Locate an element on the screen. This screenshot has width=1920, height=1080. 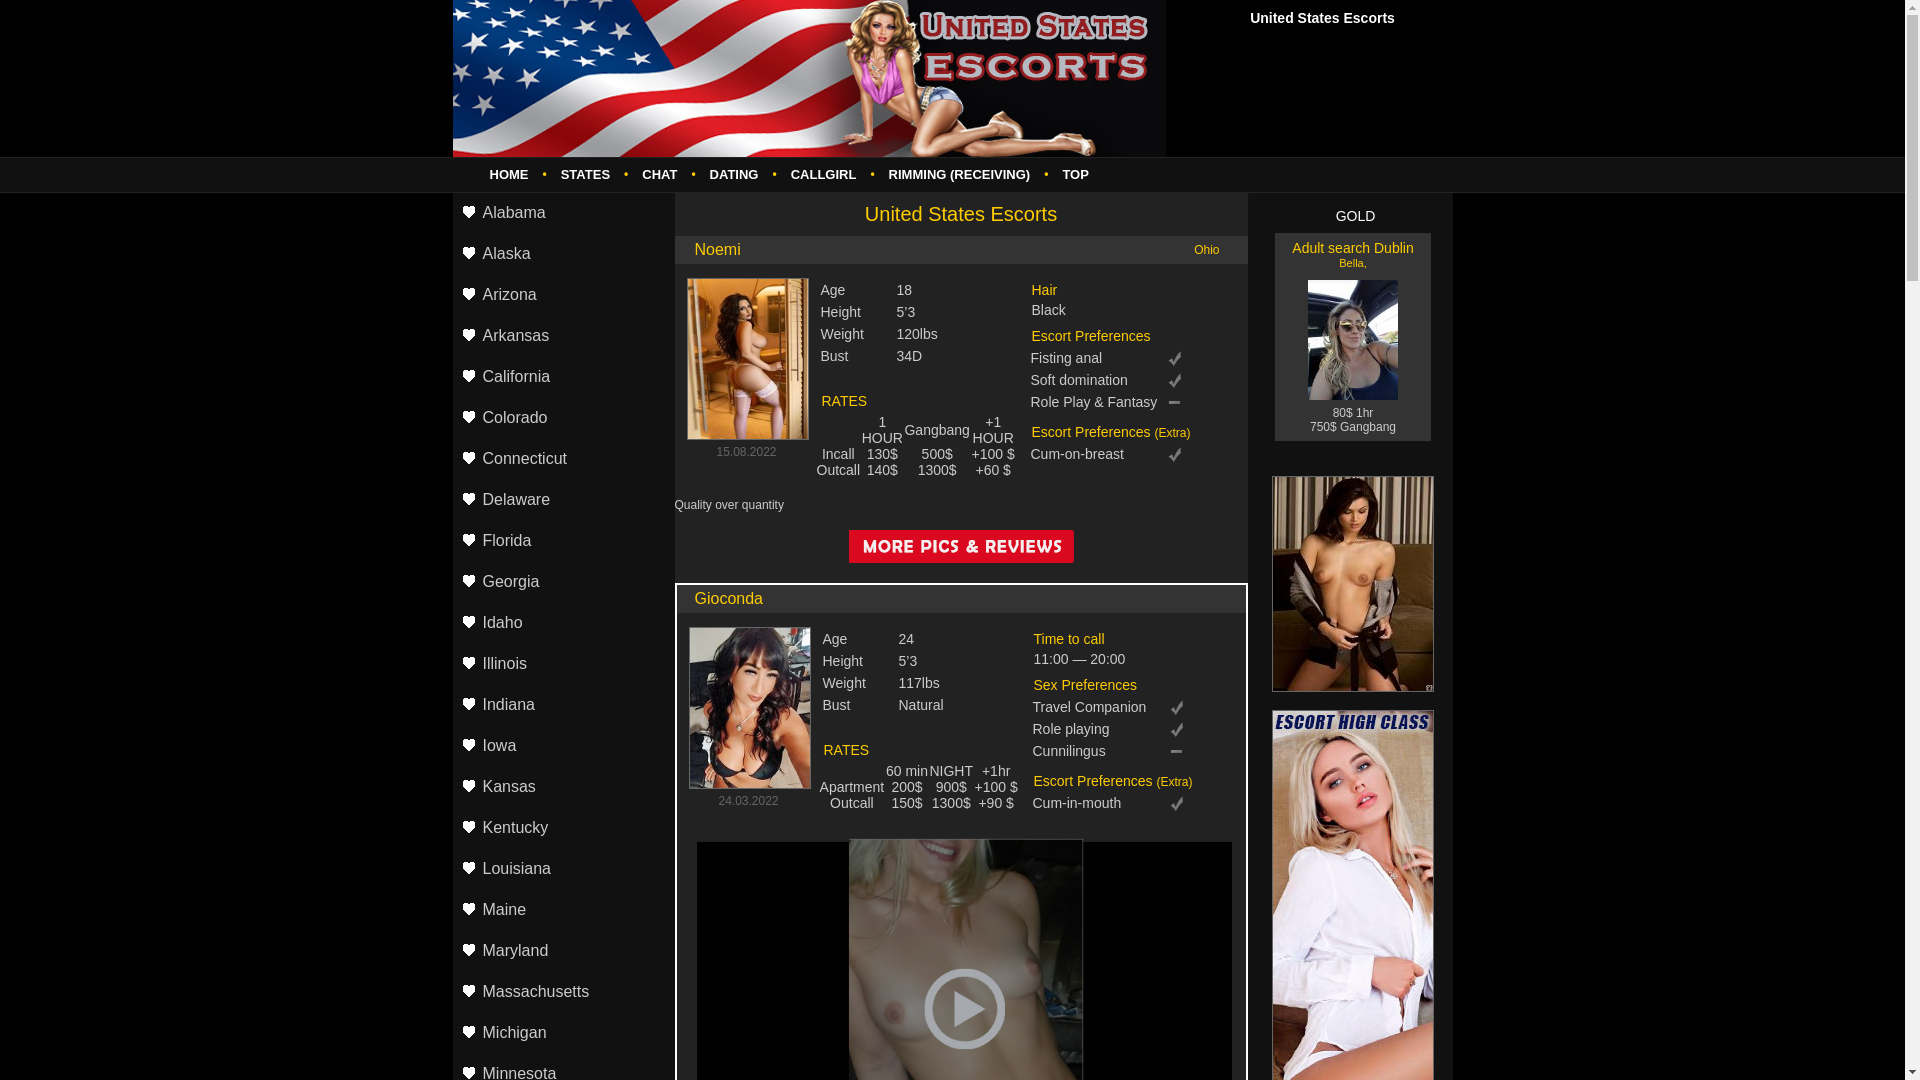
Maryland is located at coordinates (562, 952).